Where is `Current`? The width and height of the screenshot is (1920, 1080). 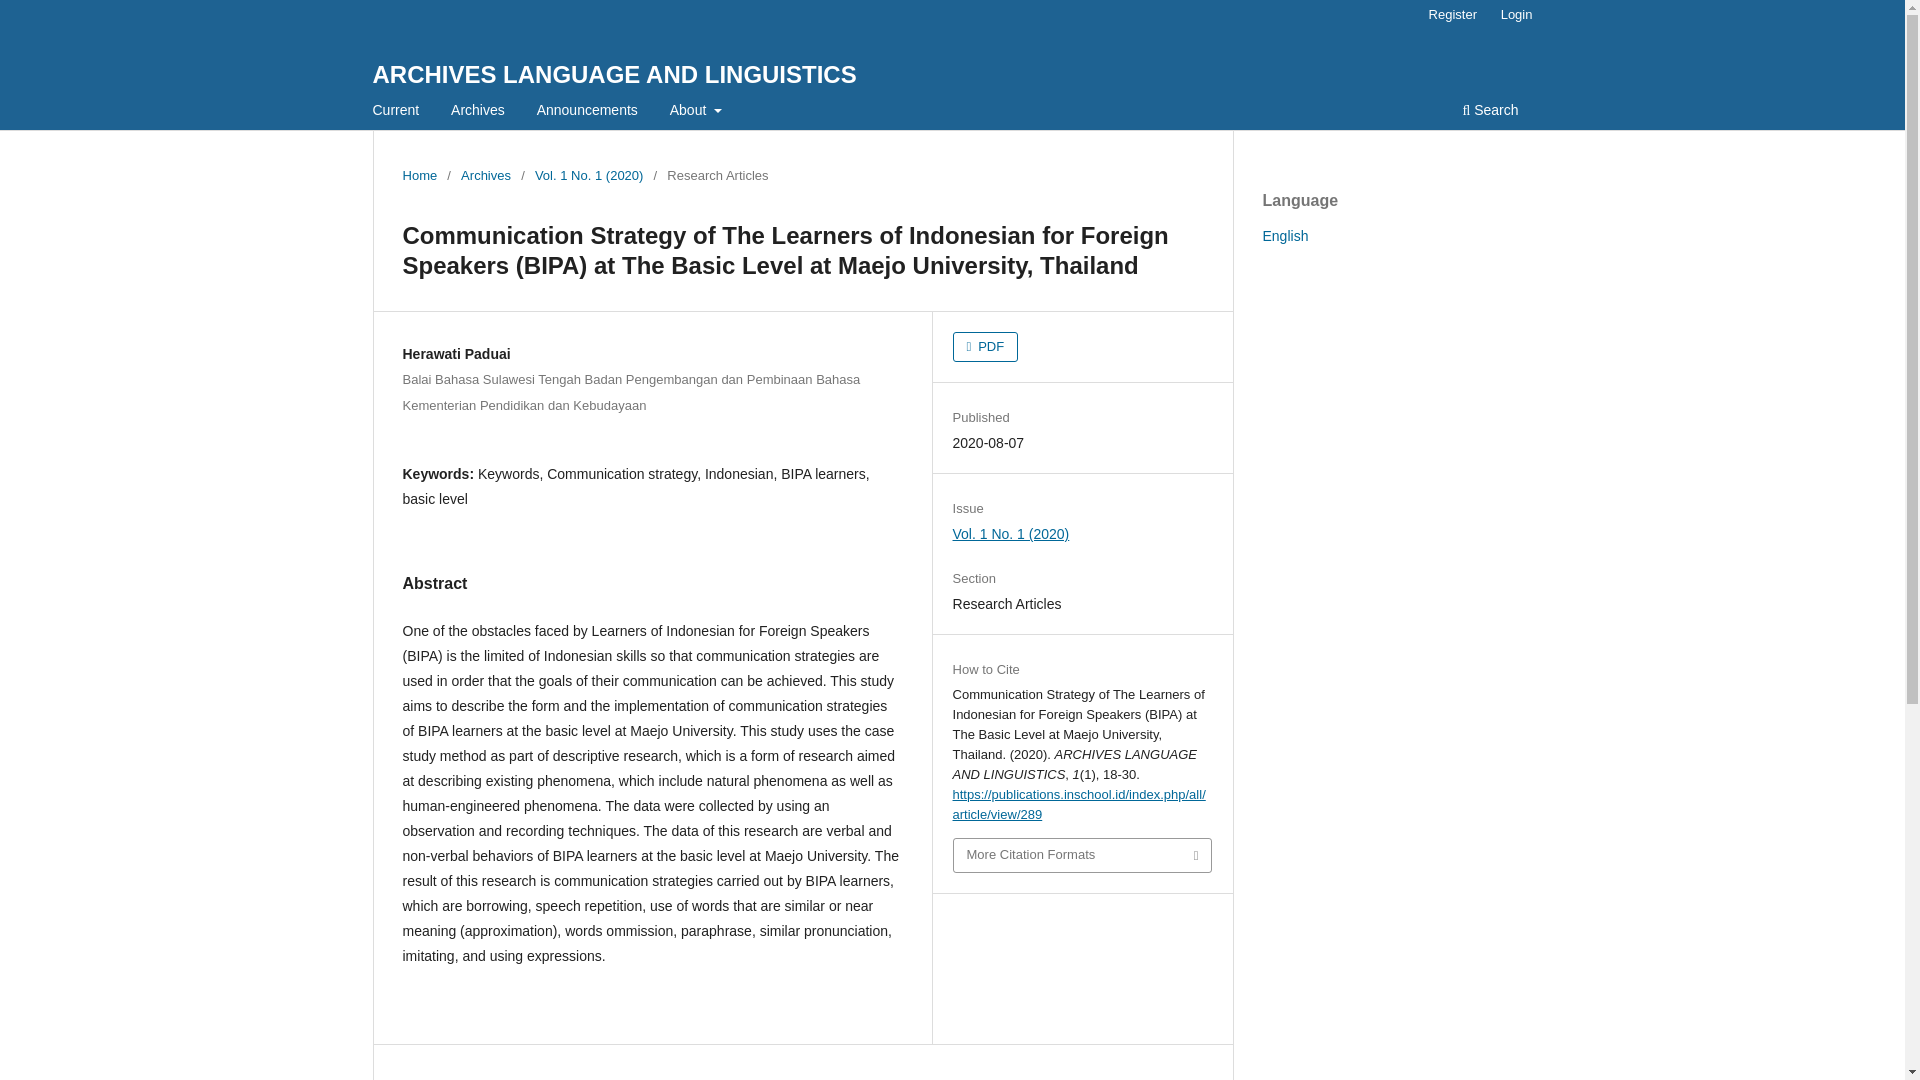
Current is located at coordinates (396, 112).